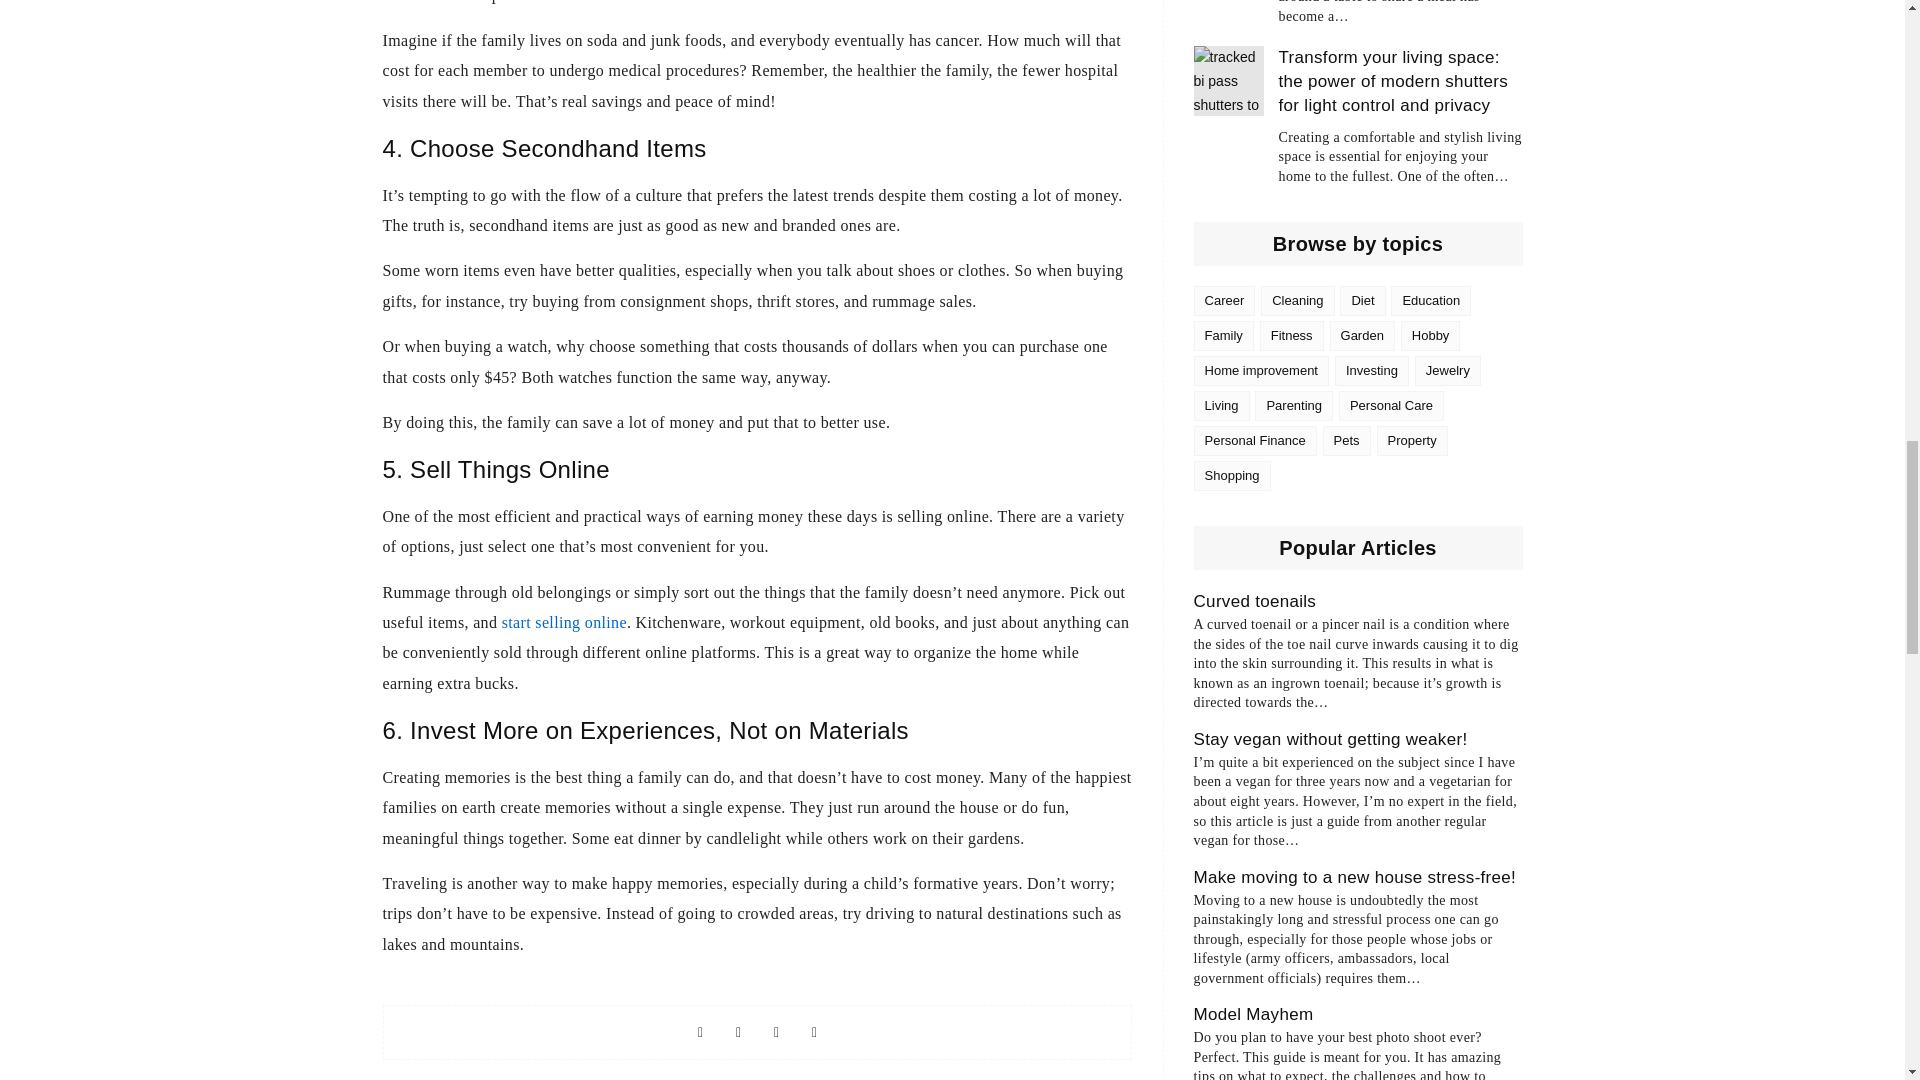 The image size is (1920, 1080). Describe the element at coordinates (737, 1032) in the screenshot. I see `Share on Twitter` at that location.